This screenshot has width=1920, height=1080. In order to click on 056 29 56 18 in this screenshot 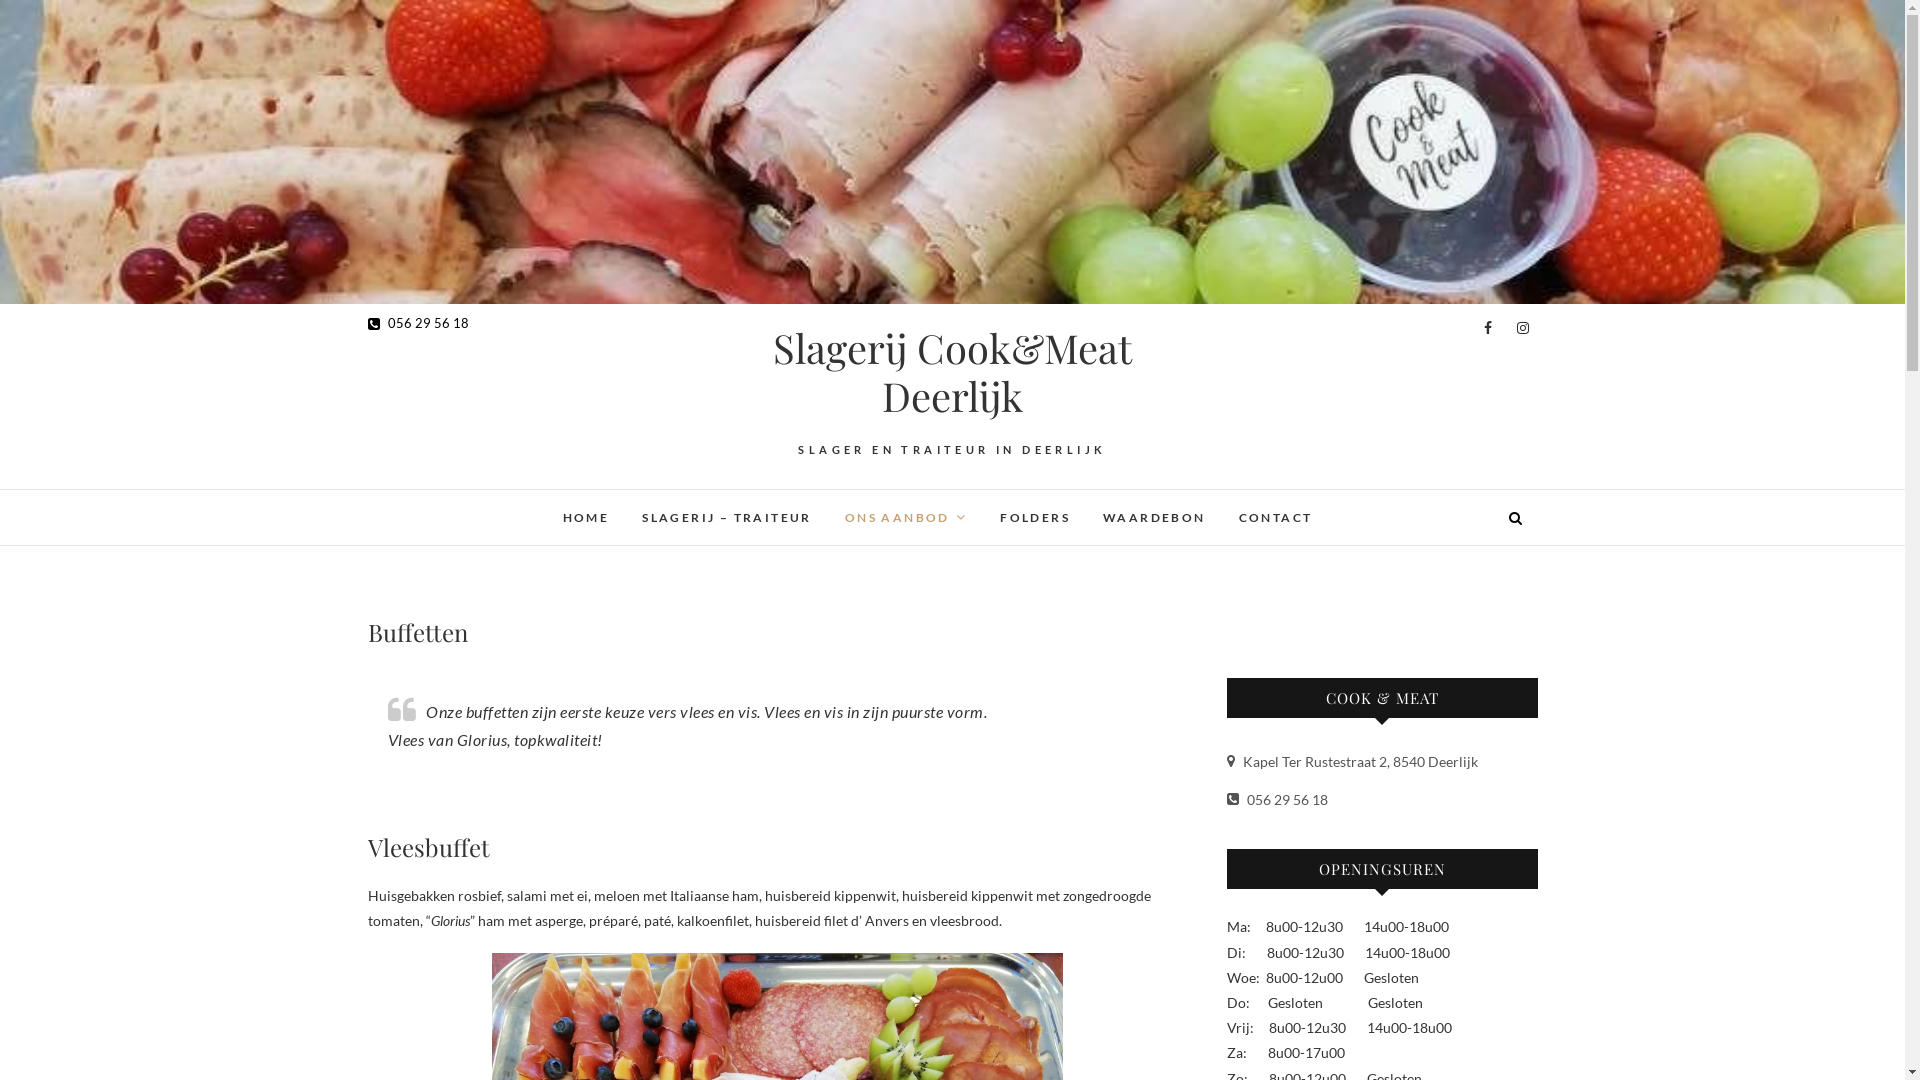, I will do `click(418, 323)`.